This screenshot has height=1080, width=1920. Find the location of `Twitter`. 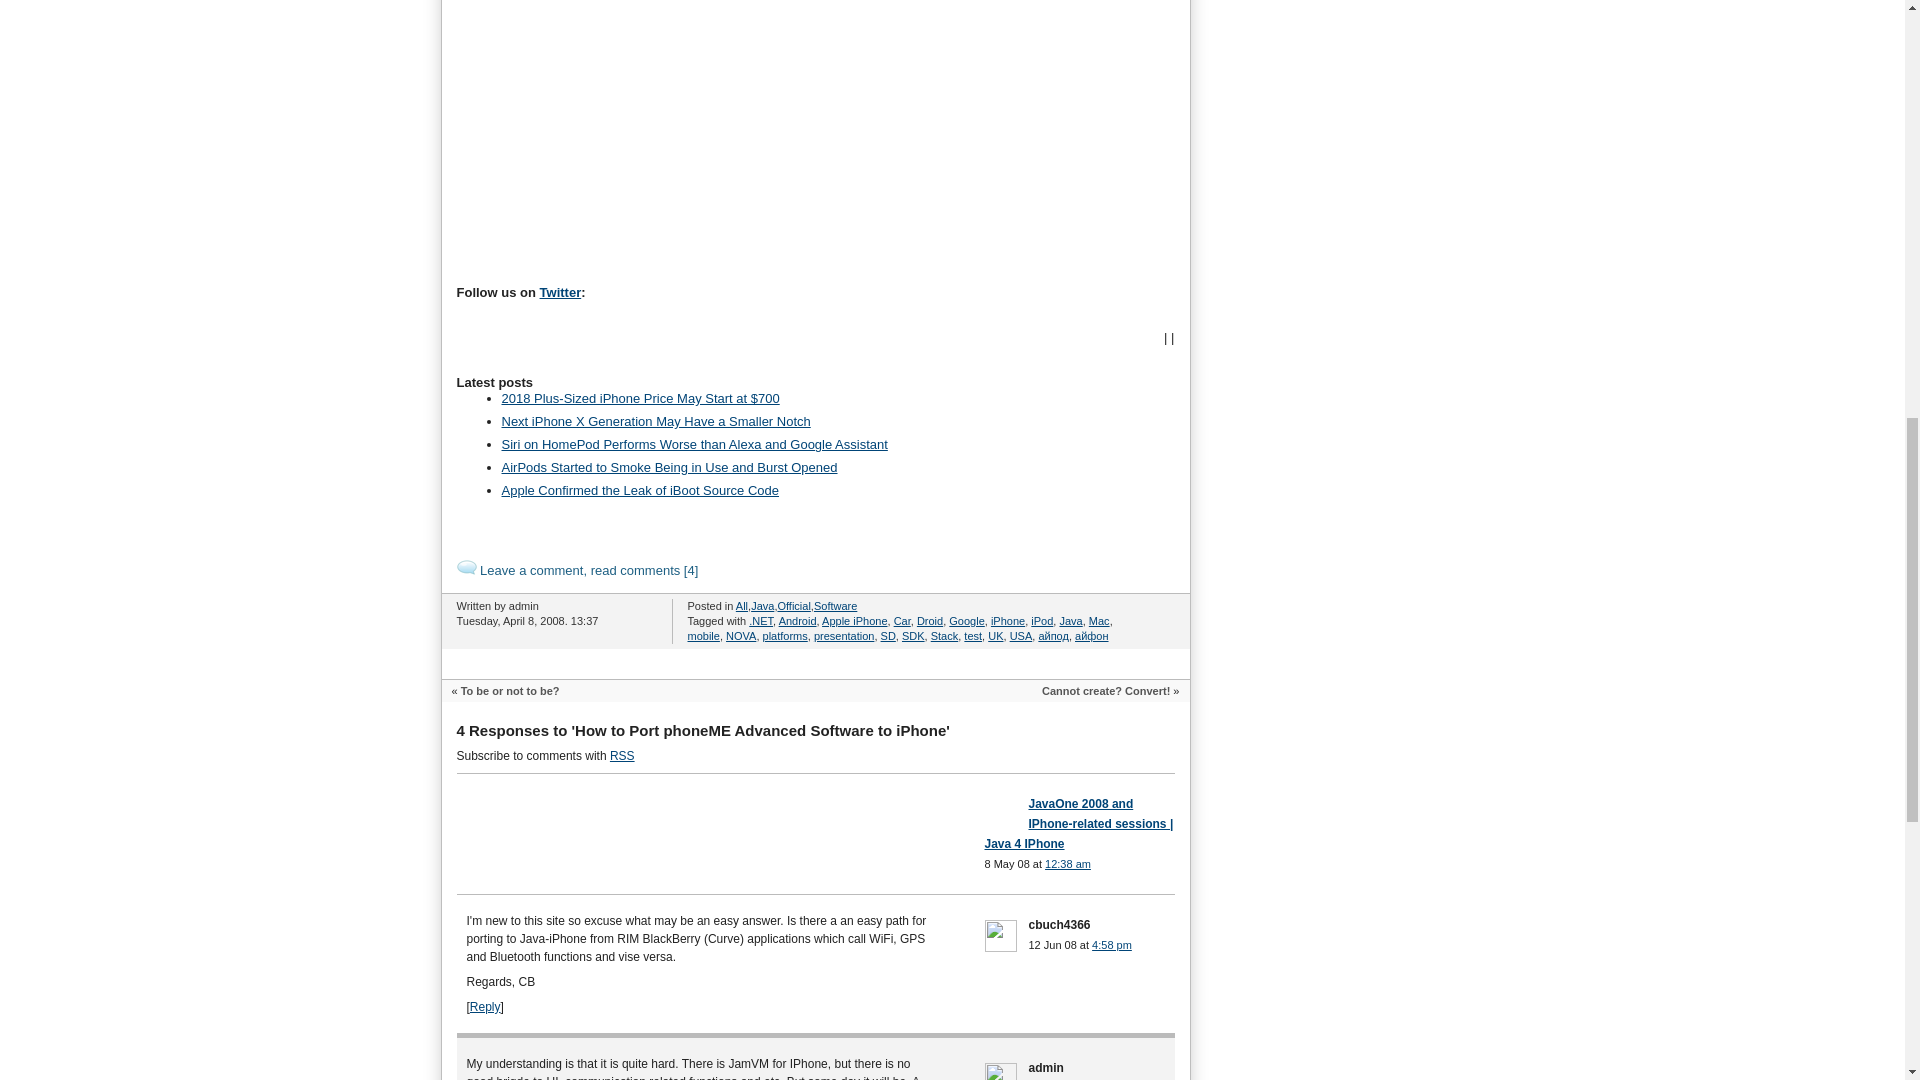

Twitter is located at coordinates (560, 292).